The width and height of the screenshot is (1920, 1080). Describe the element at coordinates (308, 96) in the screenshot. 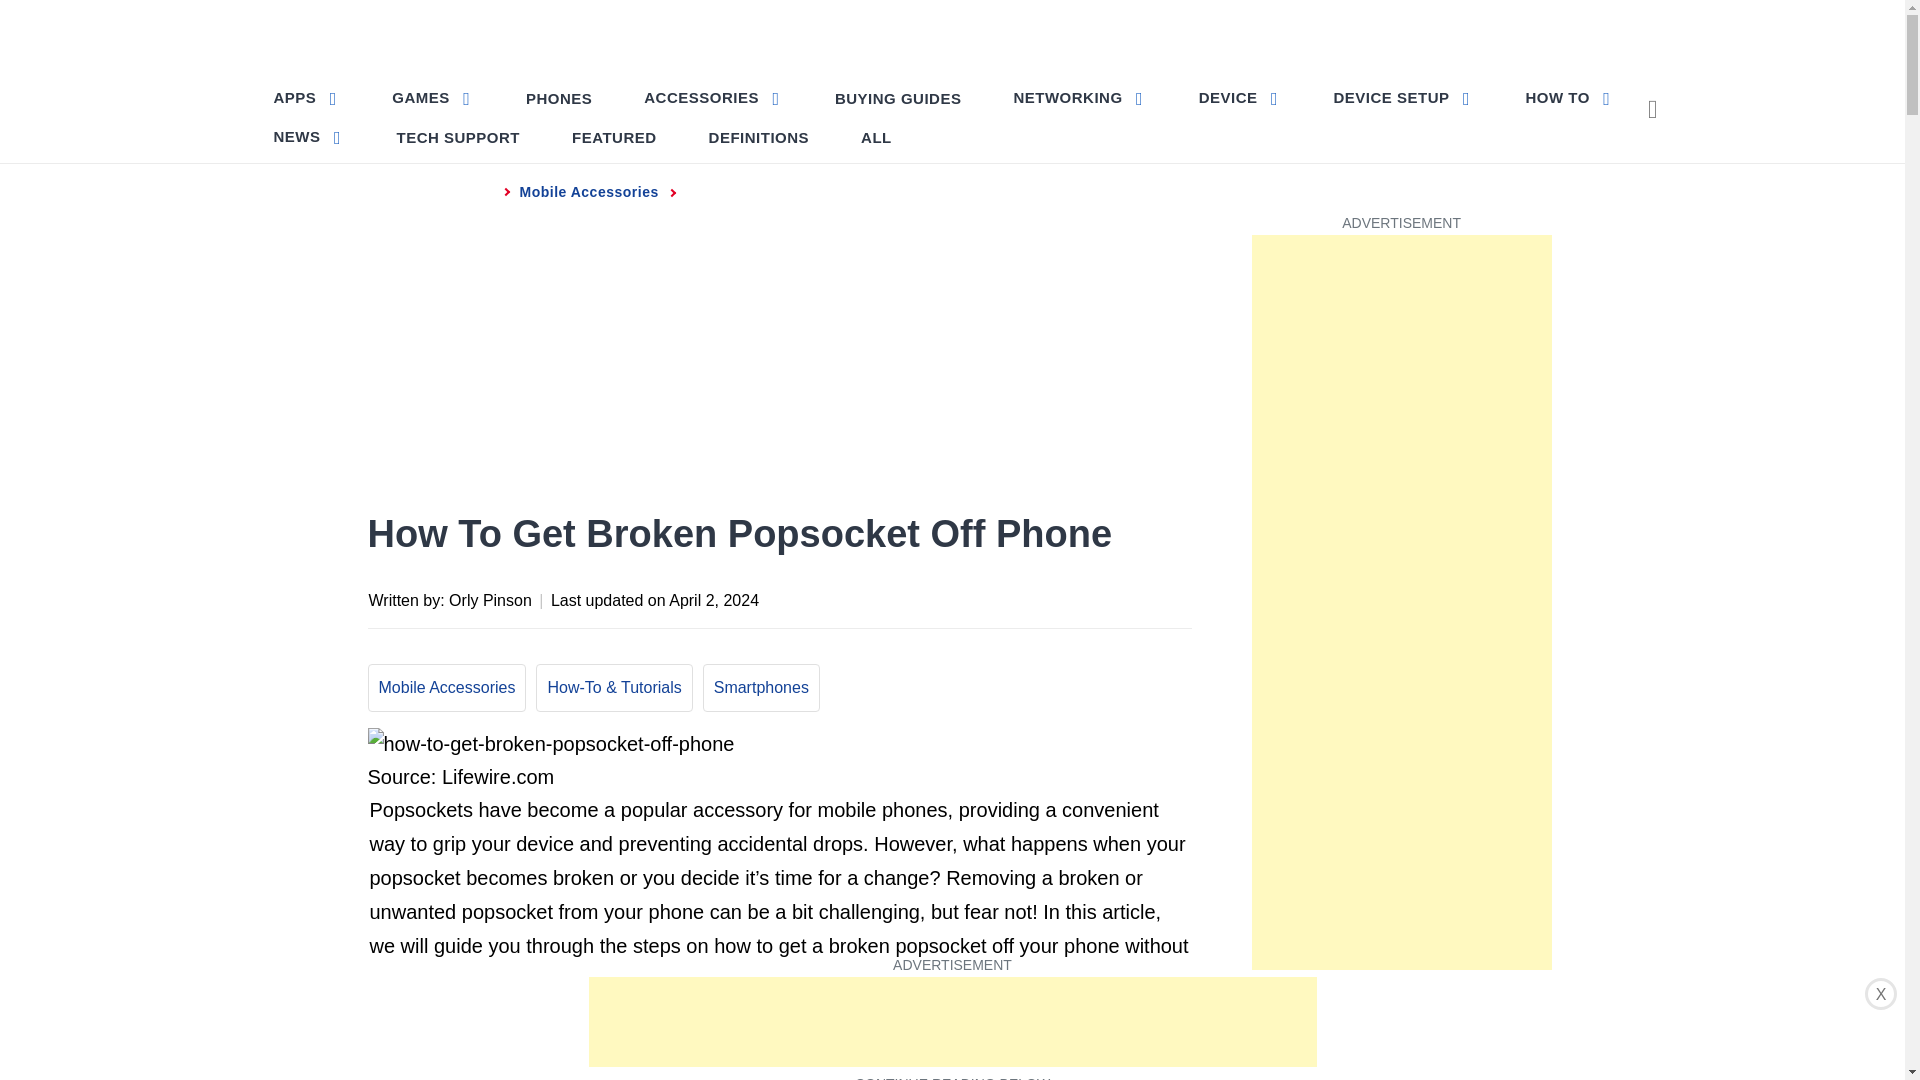

I see `APPS` at that location.